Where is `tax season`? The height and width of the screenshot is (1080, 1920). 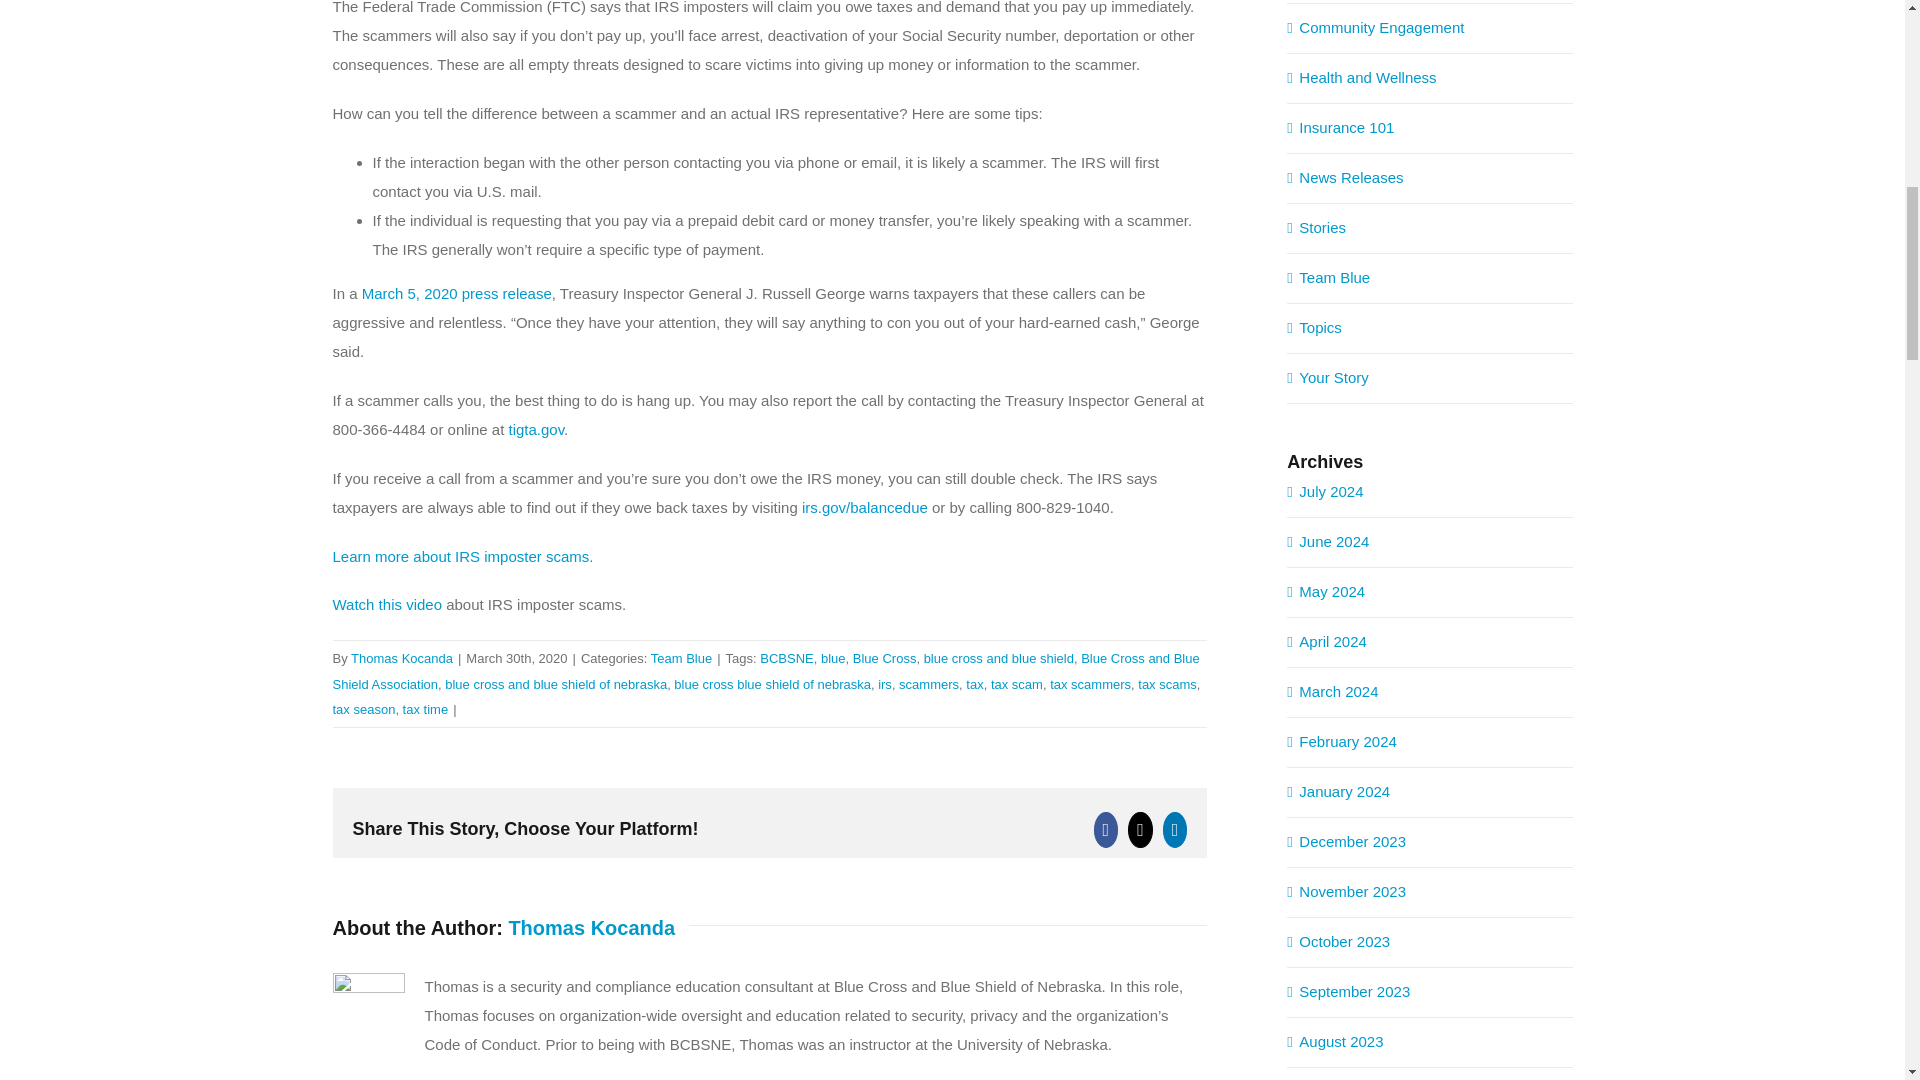 tax season is located at coordinates (364, 710).